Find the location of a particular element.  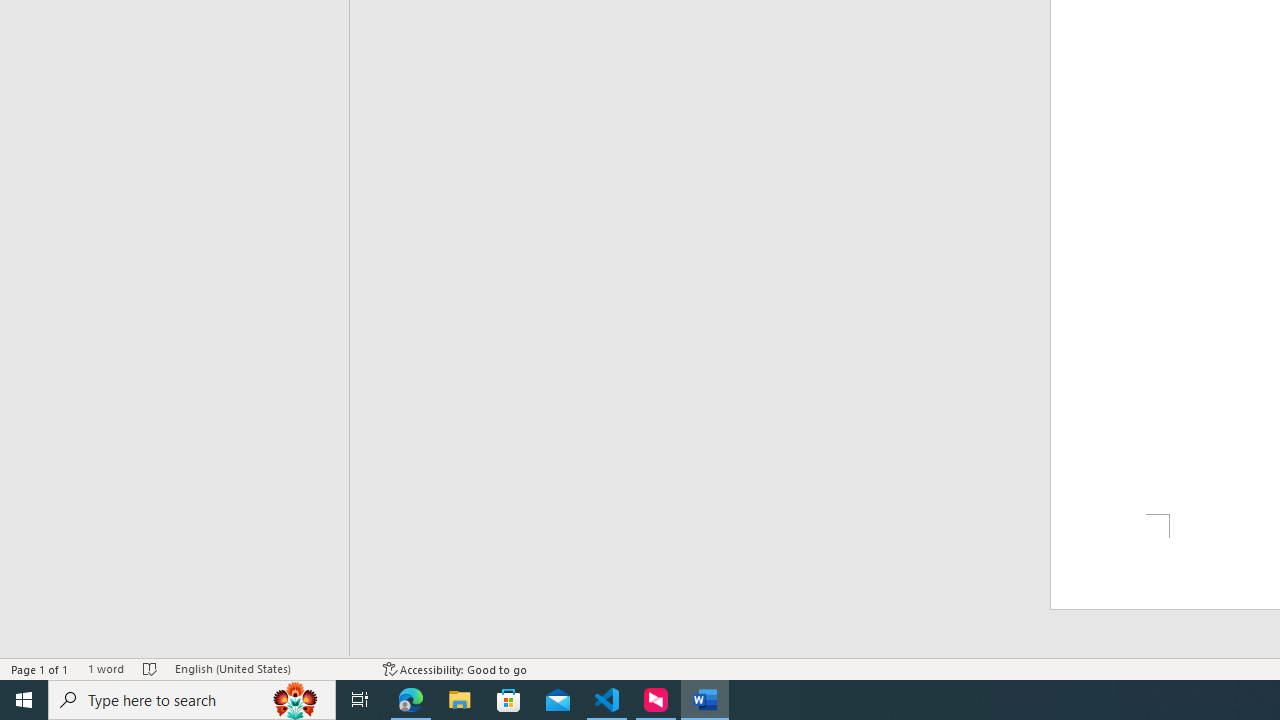

Page Number Page 1 of 1 is located at coordinates (40, 668).